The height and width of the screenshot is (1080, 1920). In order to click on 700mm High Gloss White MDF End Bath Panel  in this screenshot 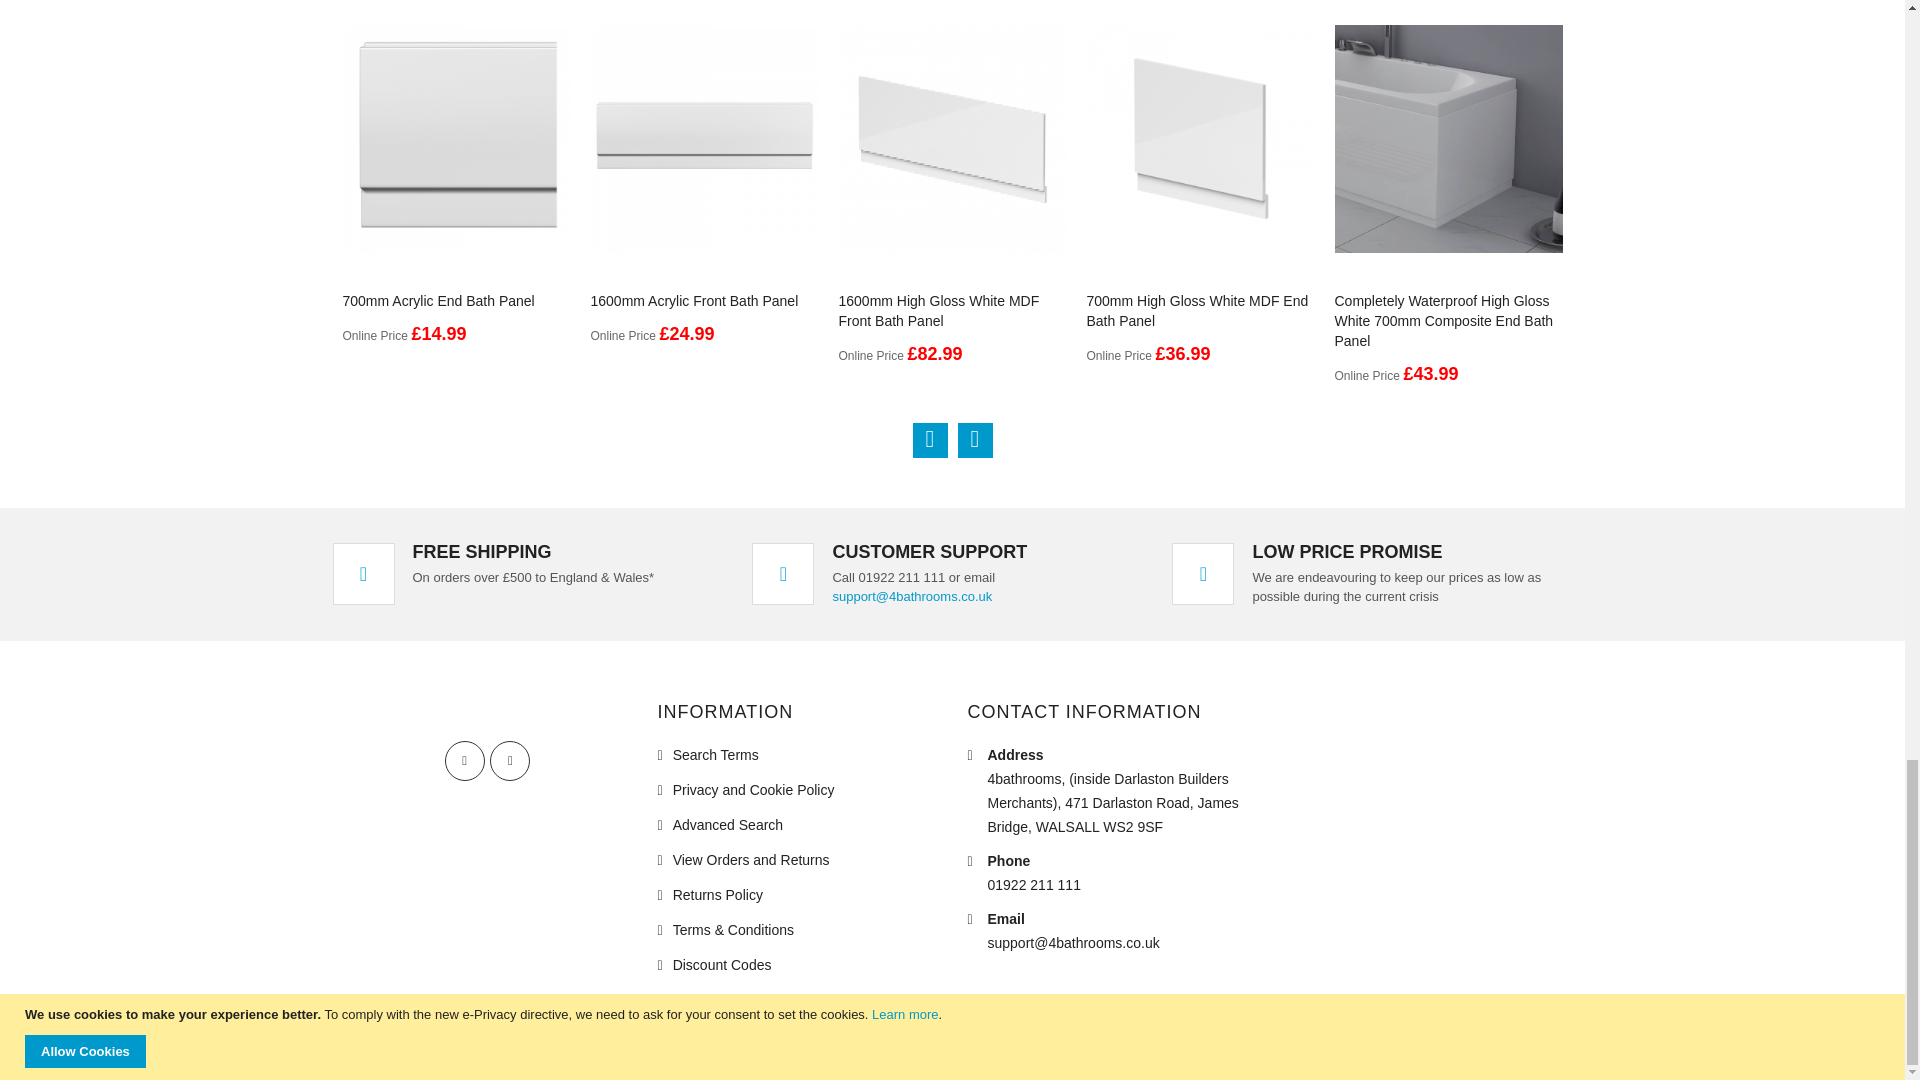, I will do `click(1196, 310)`.